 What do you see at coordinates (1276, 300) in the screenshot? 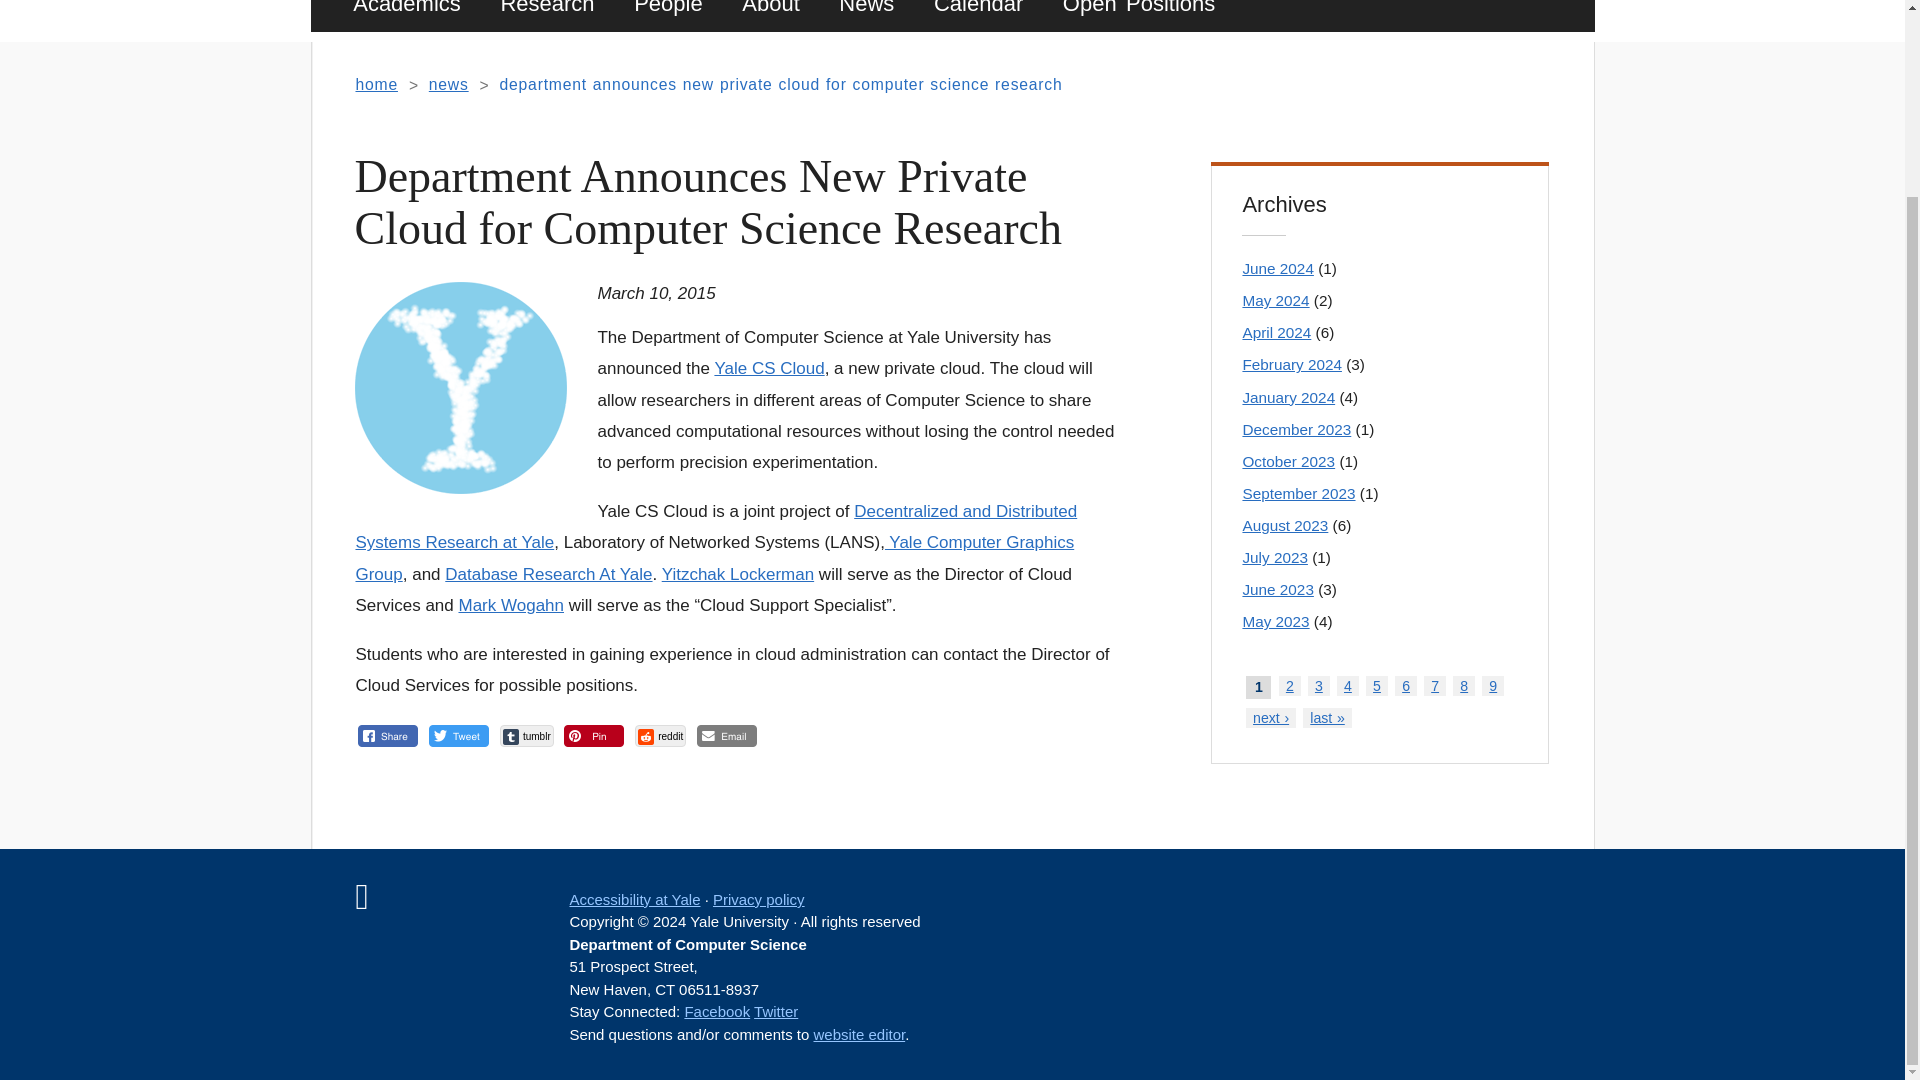
I see `May 2024` at bounding box center [1276, 300].